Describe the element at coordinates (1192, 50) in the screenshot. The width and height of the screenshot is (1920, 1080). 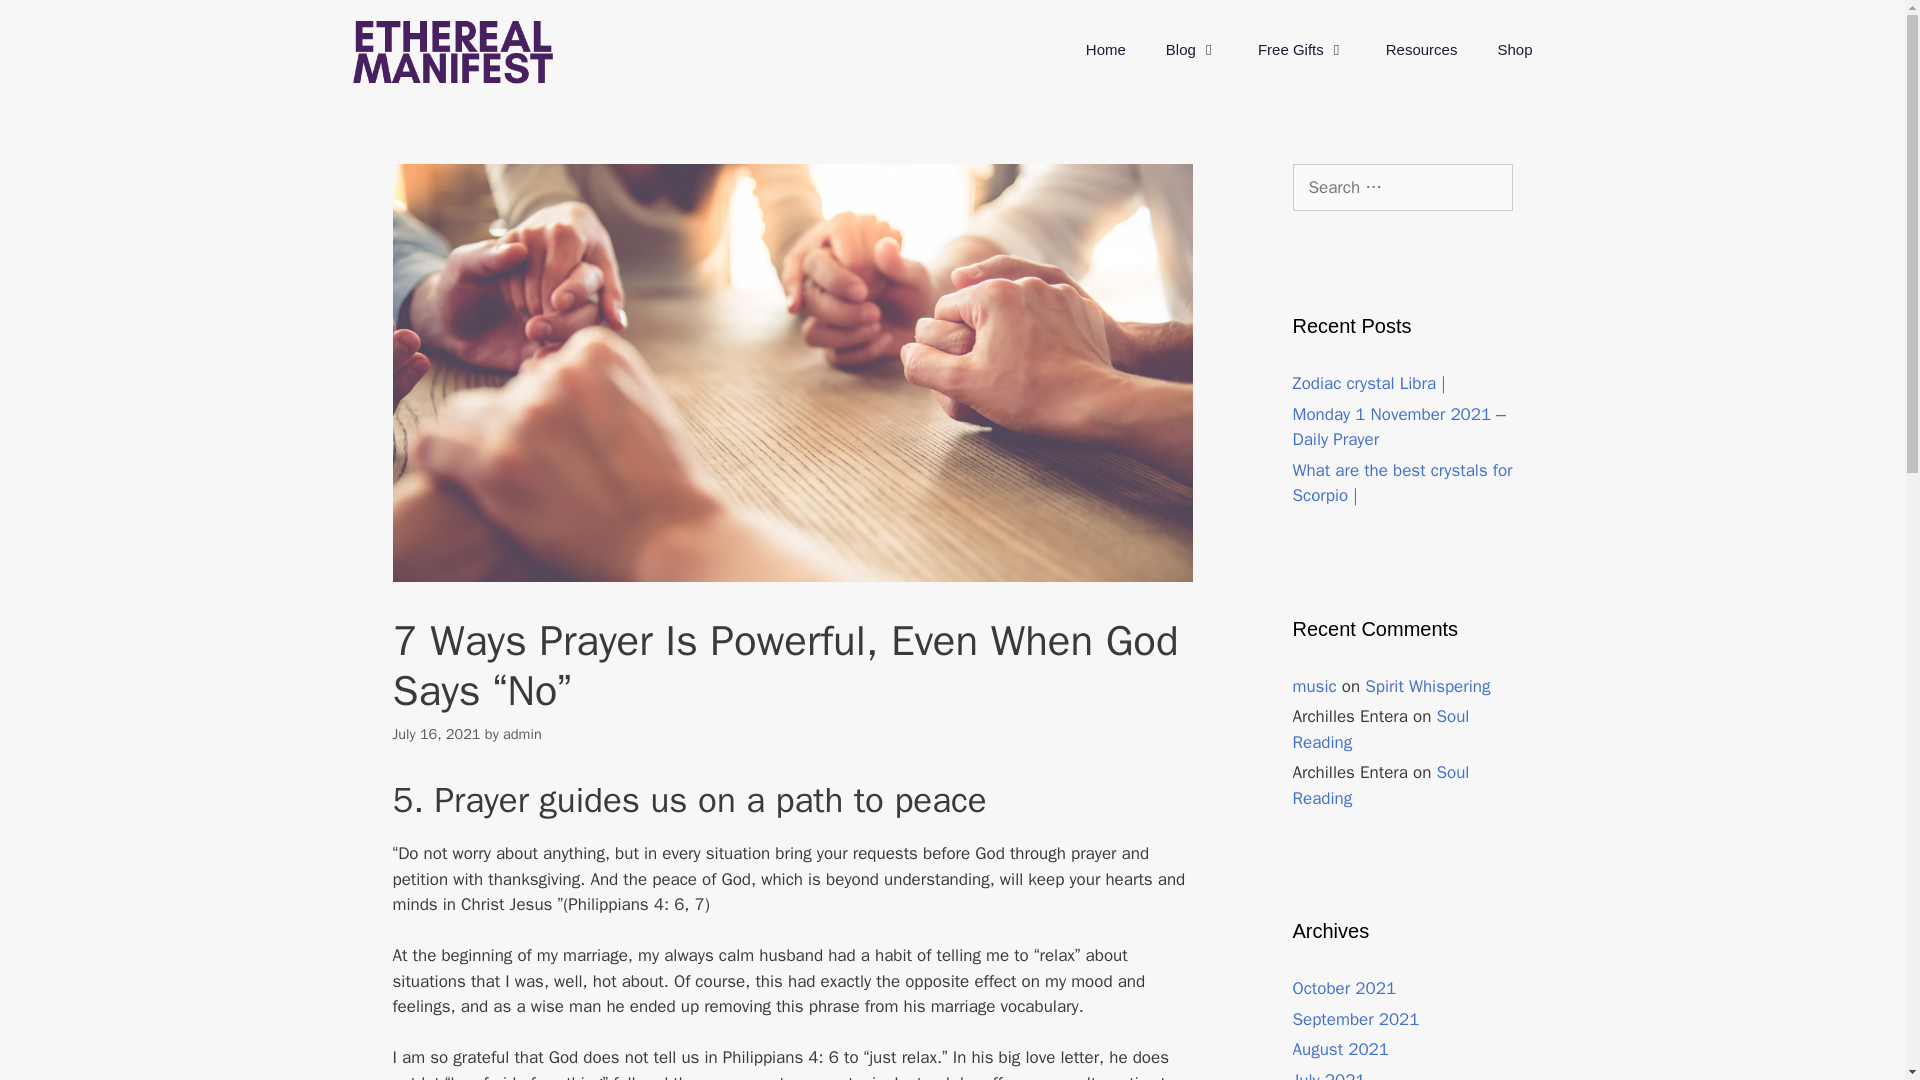
I see `Blog` at that location.